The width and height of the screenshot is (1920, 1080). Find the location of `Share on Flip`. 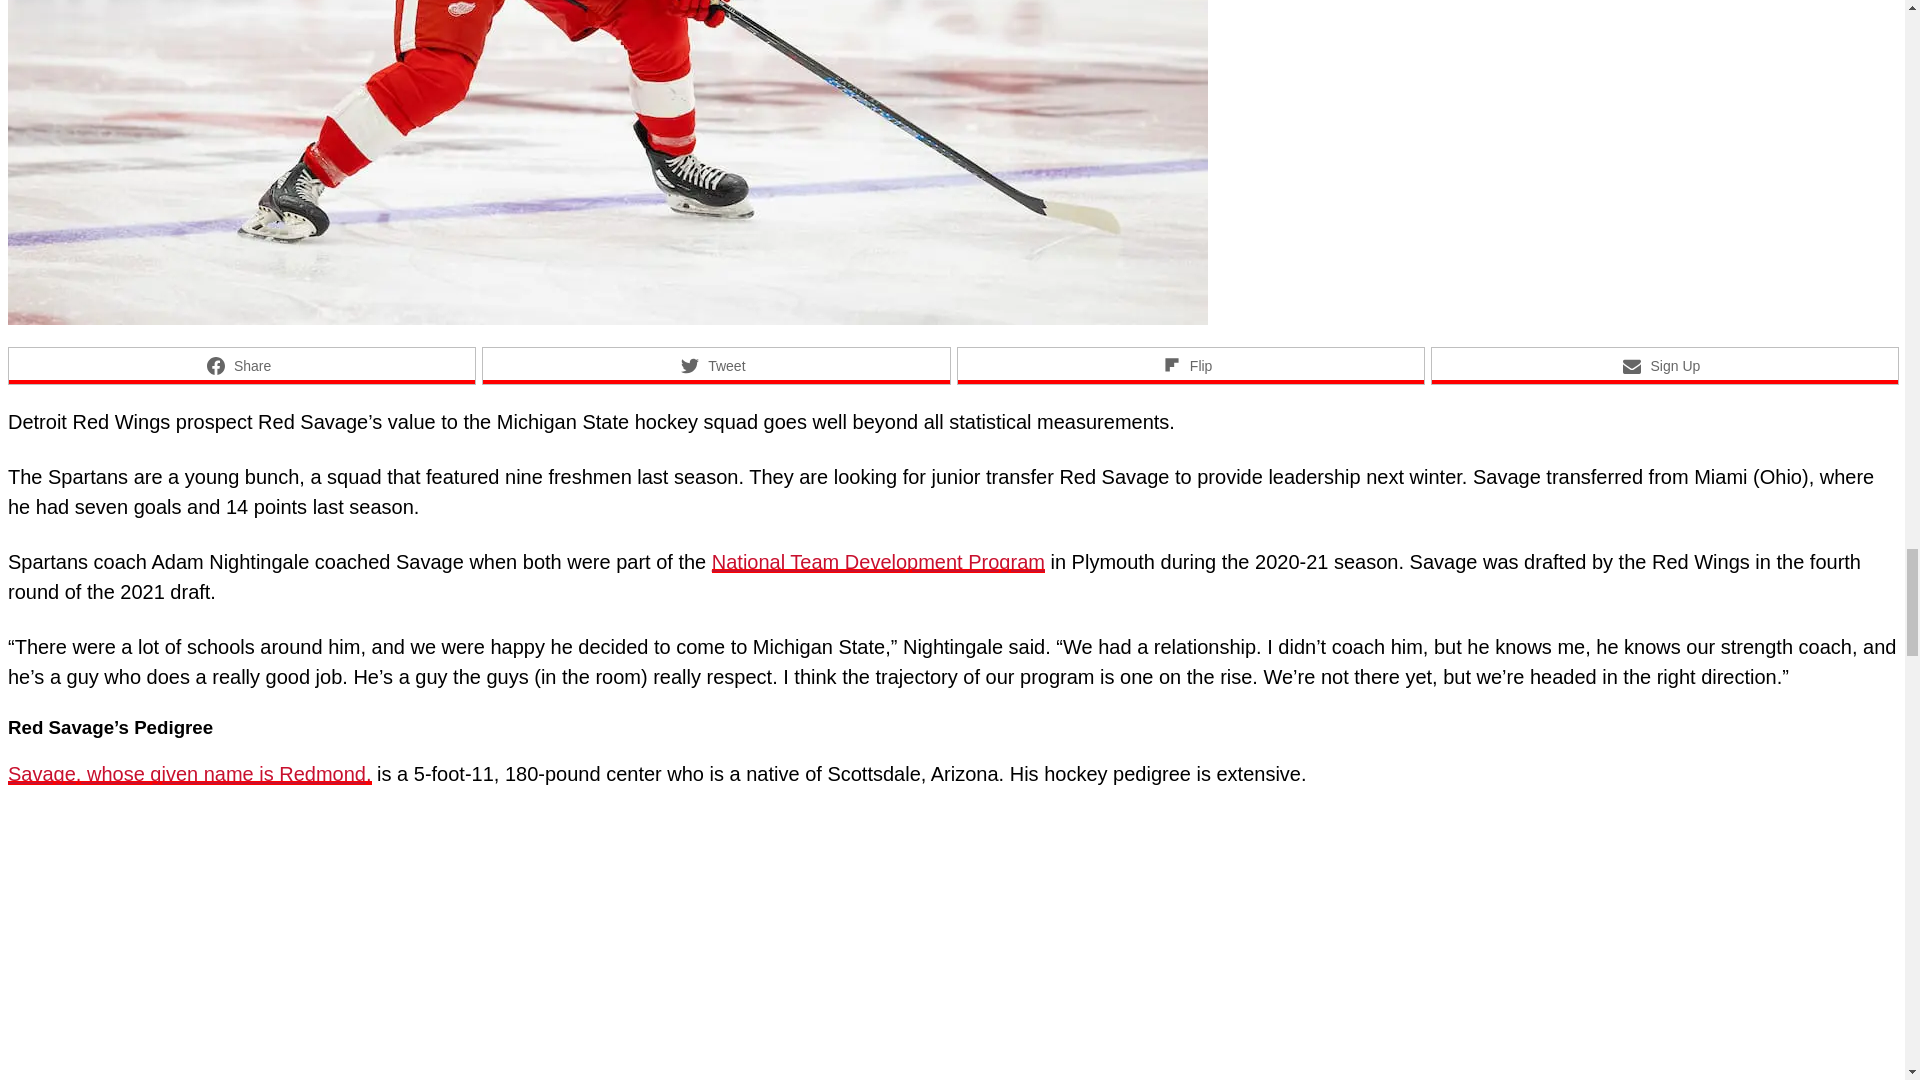

Share on Flip is located at coordinates (1190, 365).